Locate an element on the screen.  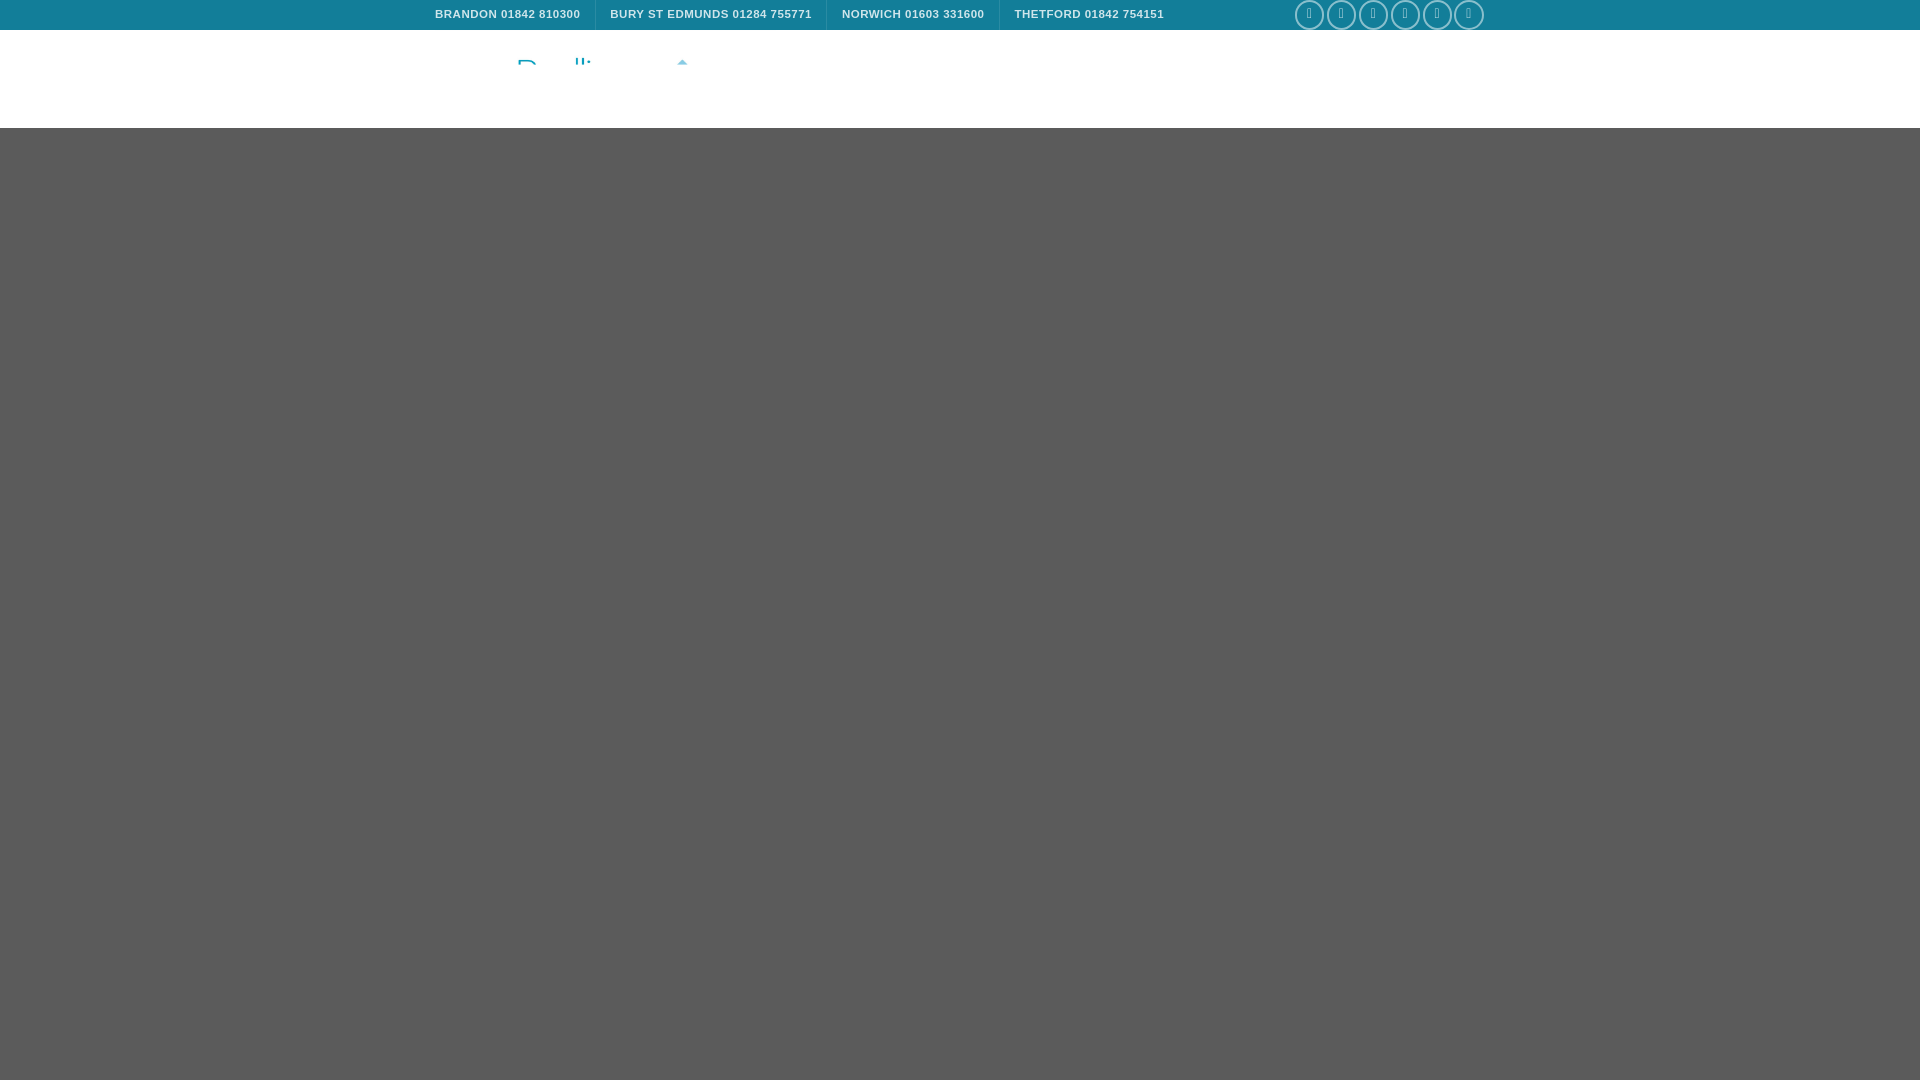
Send us an email is located at coordinates (1405, 14).